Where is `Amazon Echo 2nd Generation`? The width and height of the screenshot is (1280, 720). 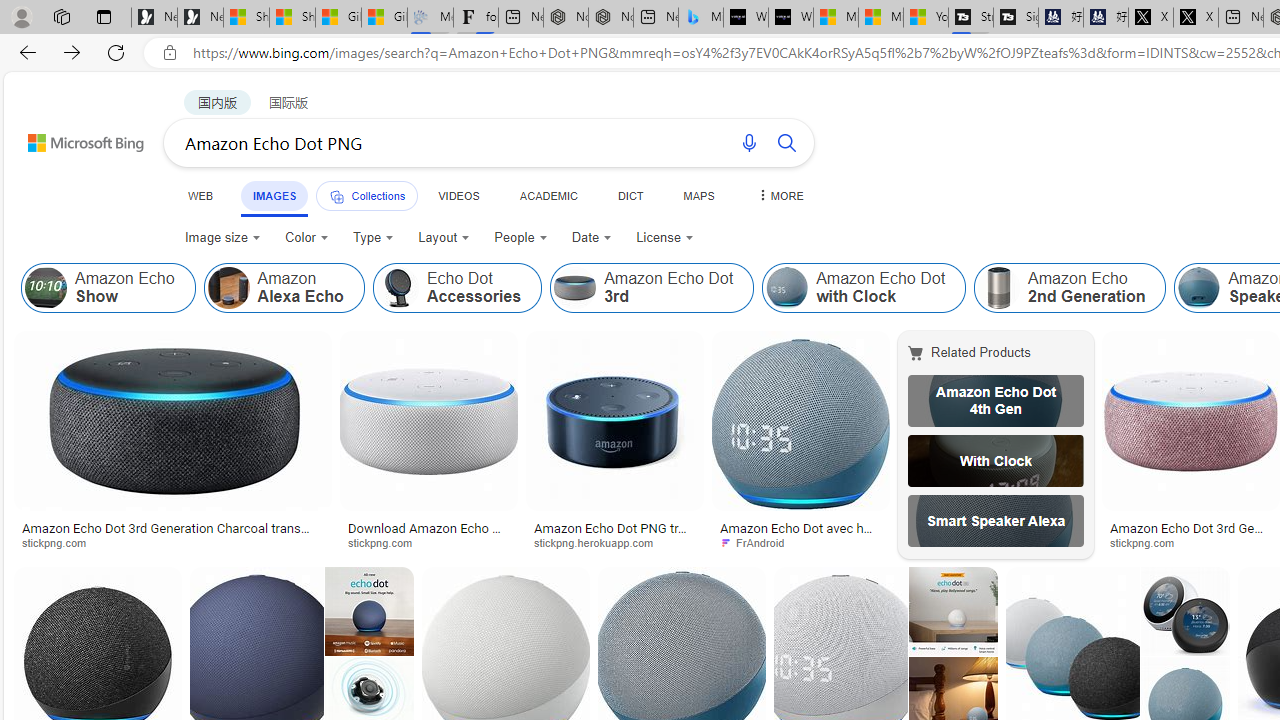 Amazon Echo 2nd Generation is located at coordinates (1070, 288).